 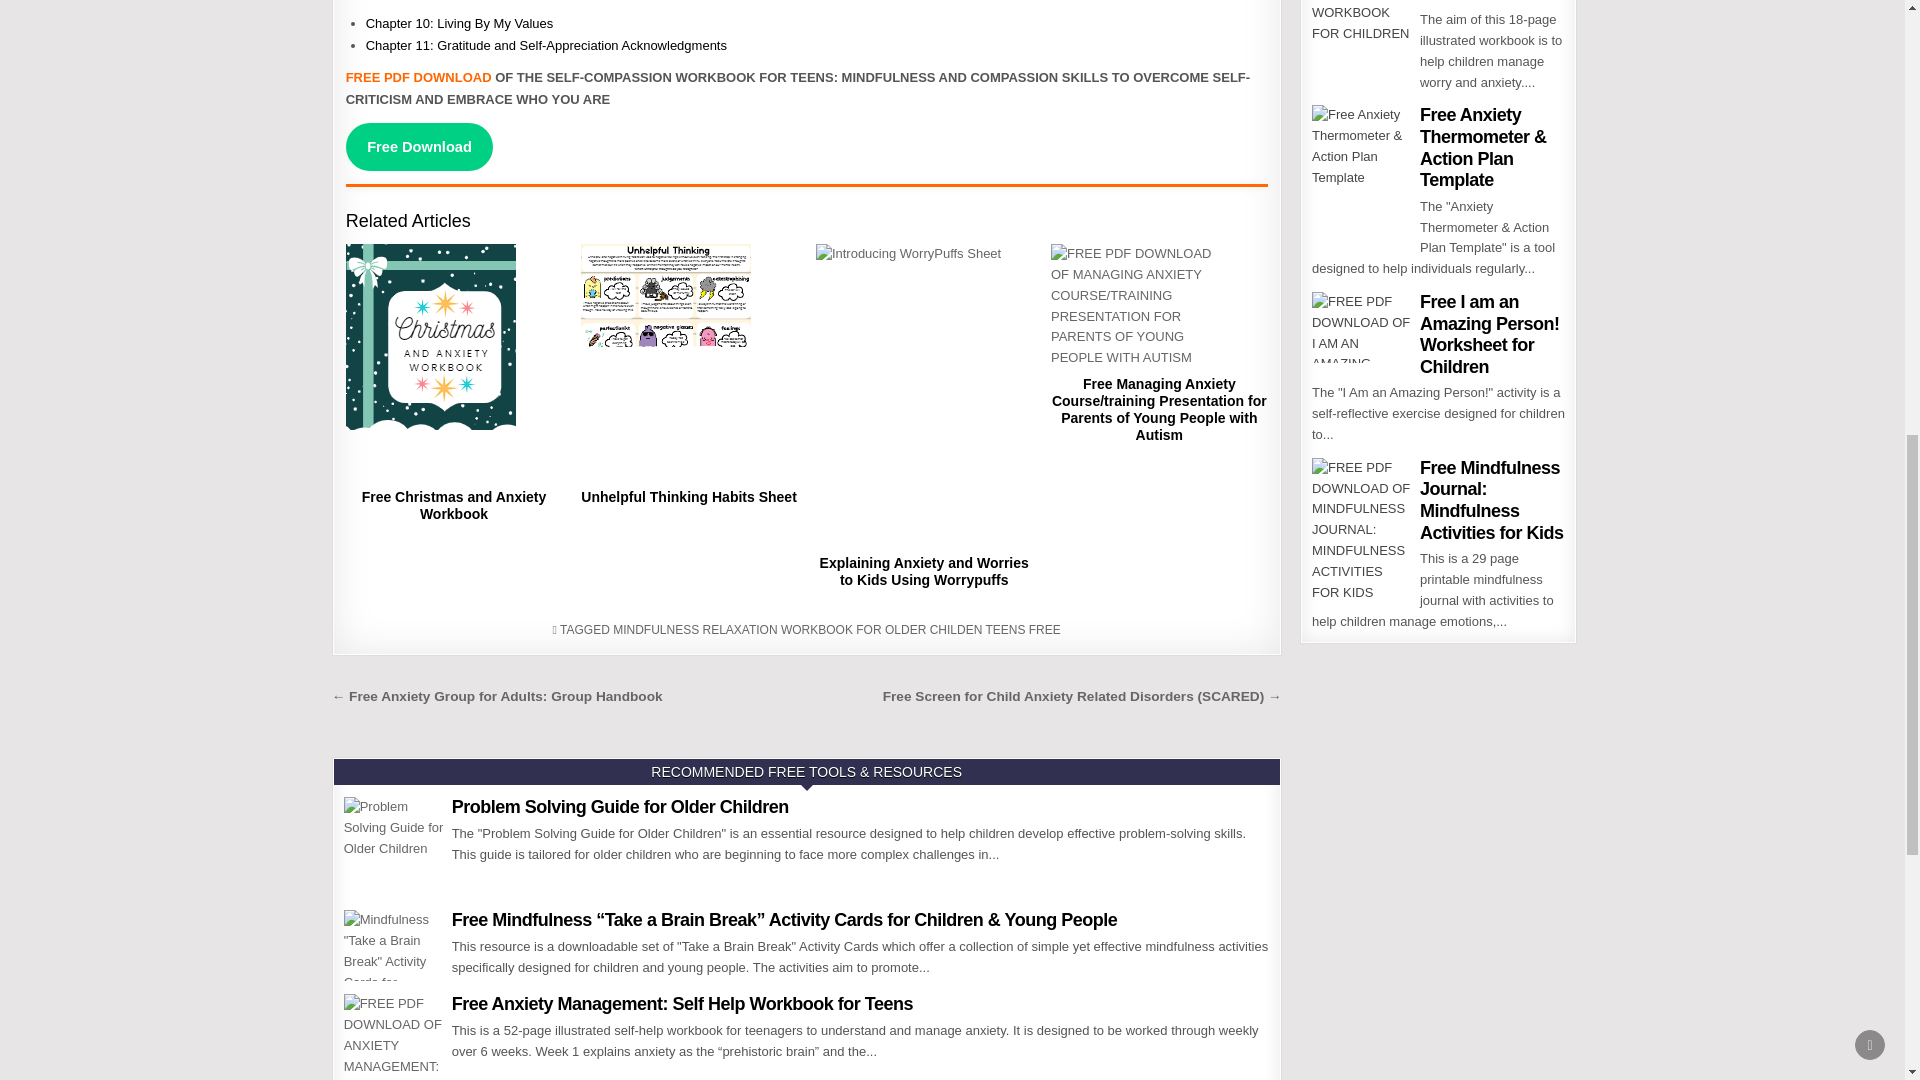 I want to click on Permanent Link to Unhelpful Thinking Habits Sheet, so click(x=688, y=497).